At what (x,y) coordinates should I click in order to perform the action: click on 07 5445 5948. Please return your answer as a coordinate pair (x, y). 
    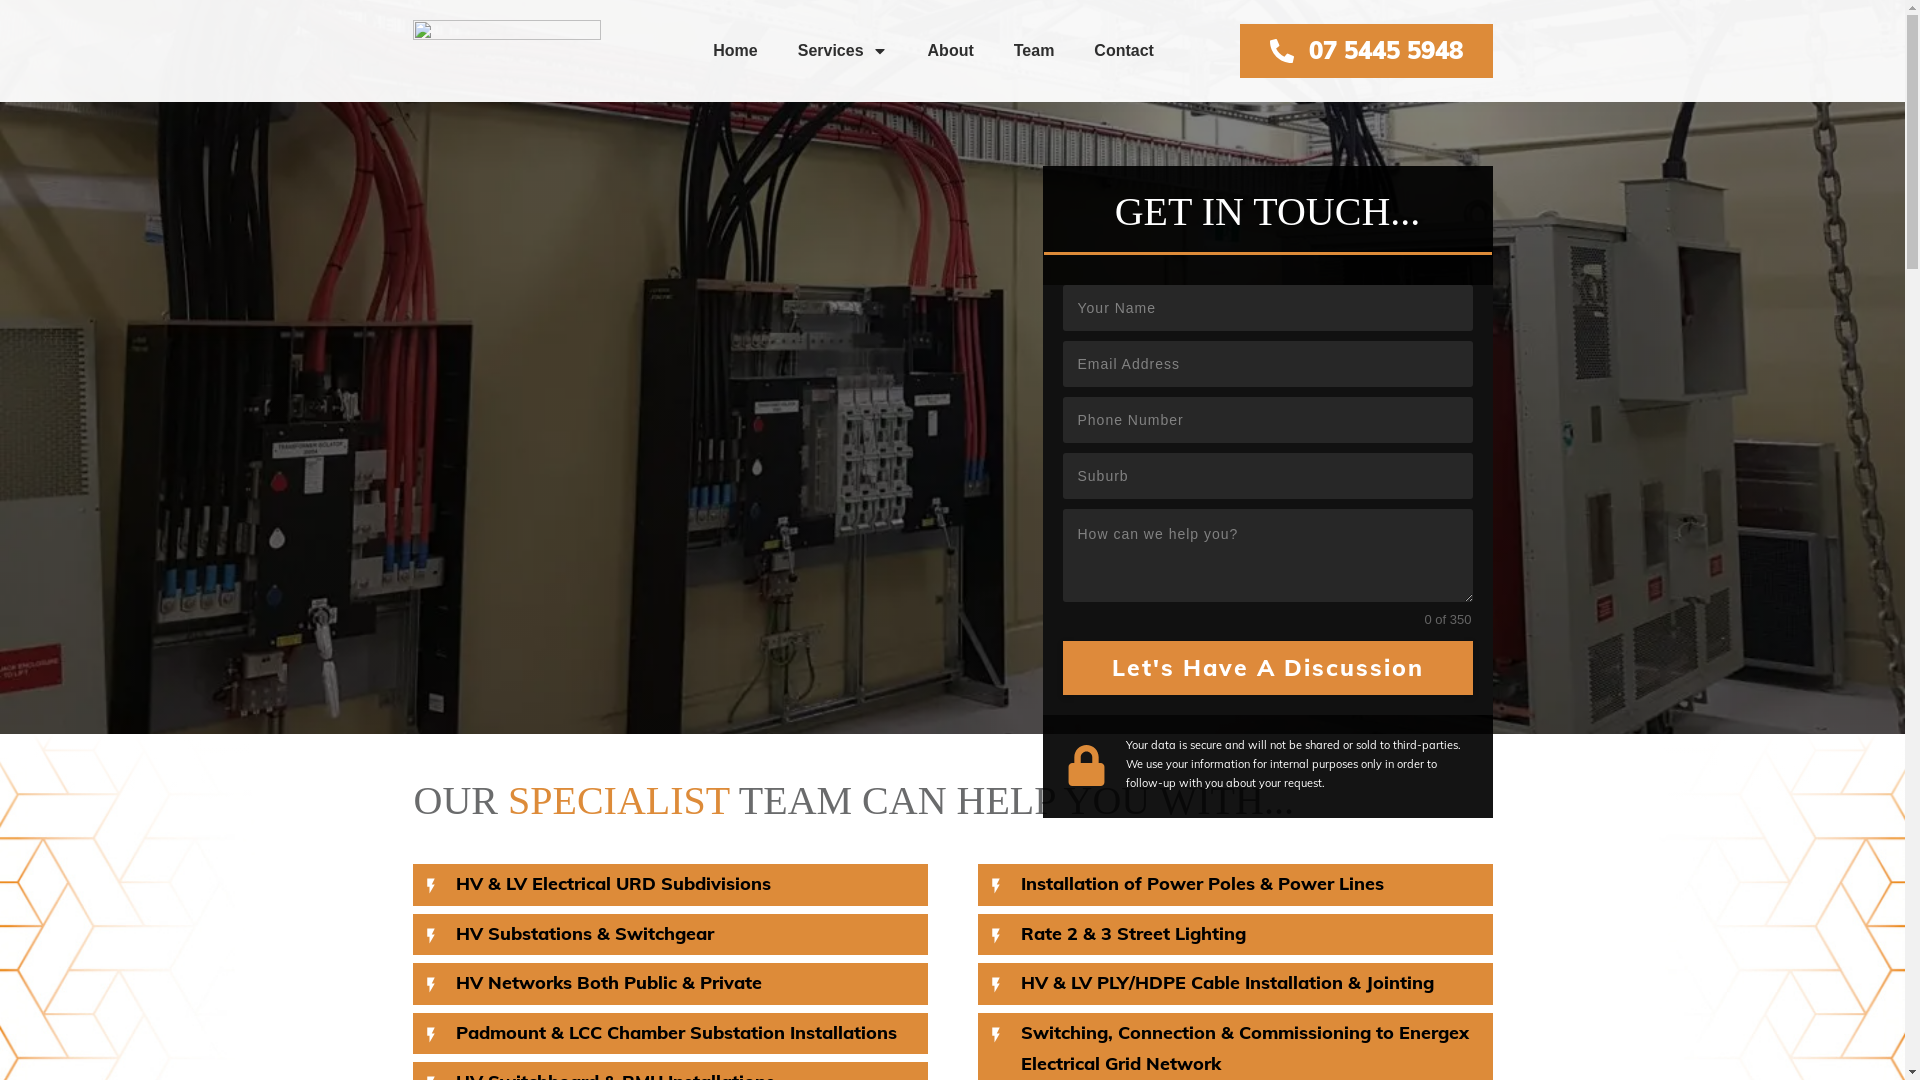
    Looking at the image, I should click on (1366, 50).